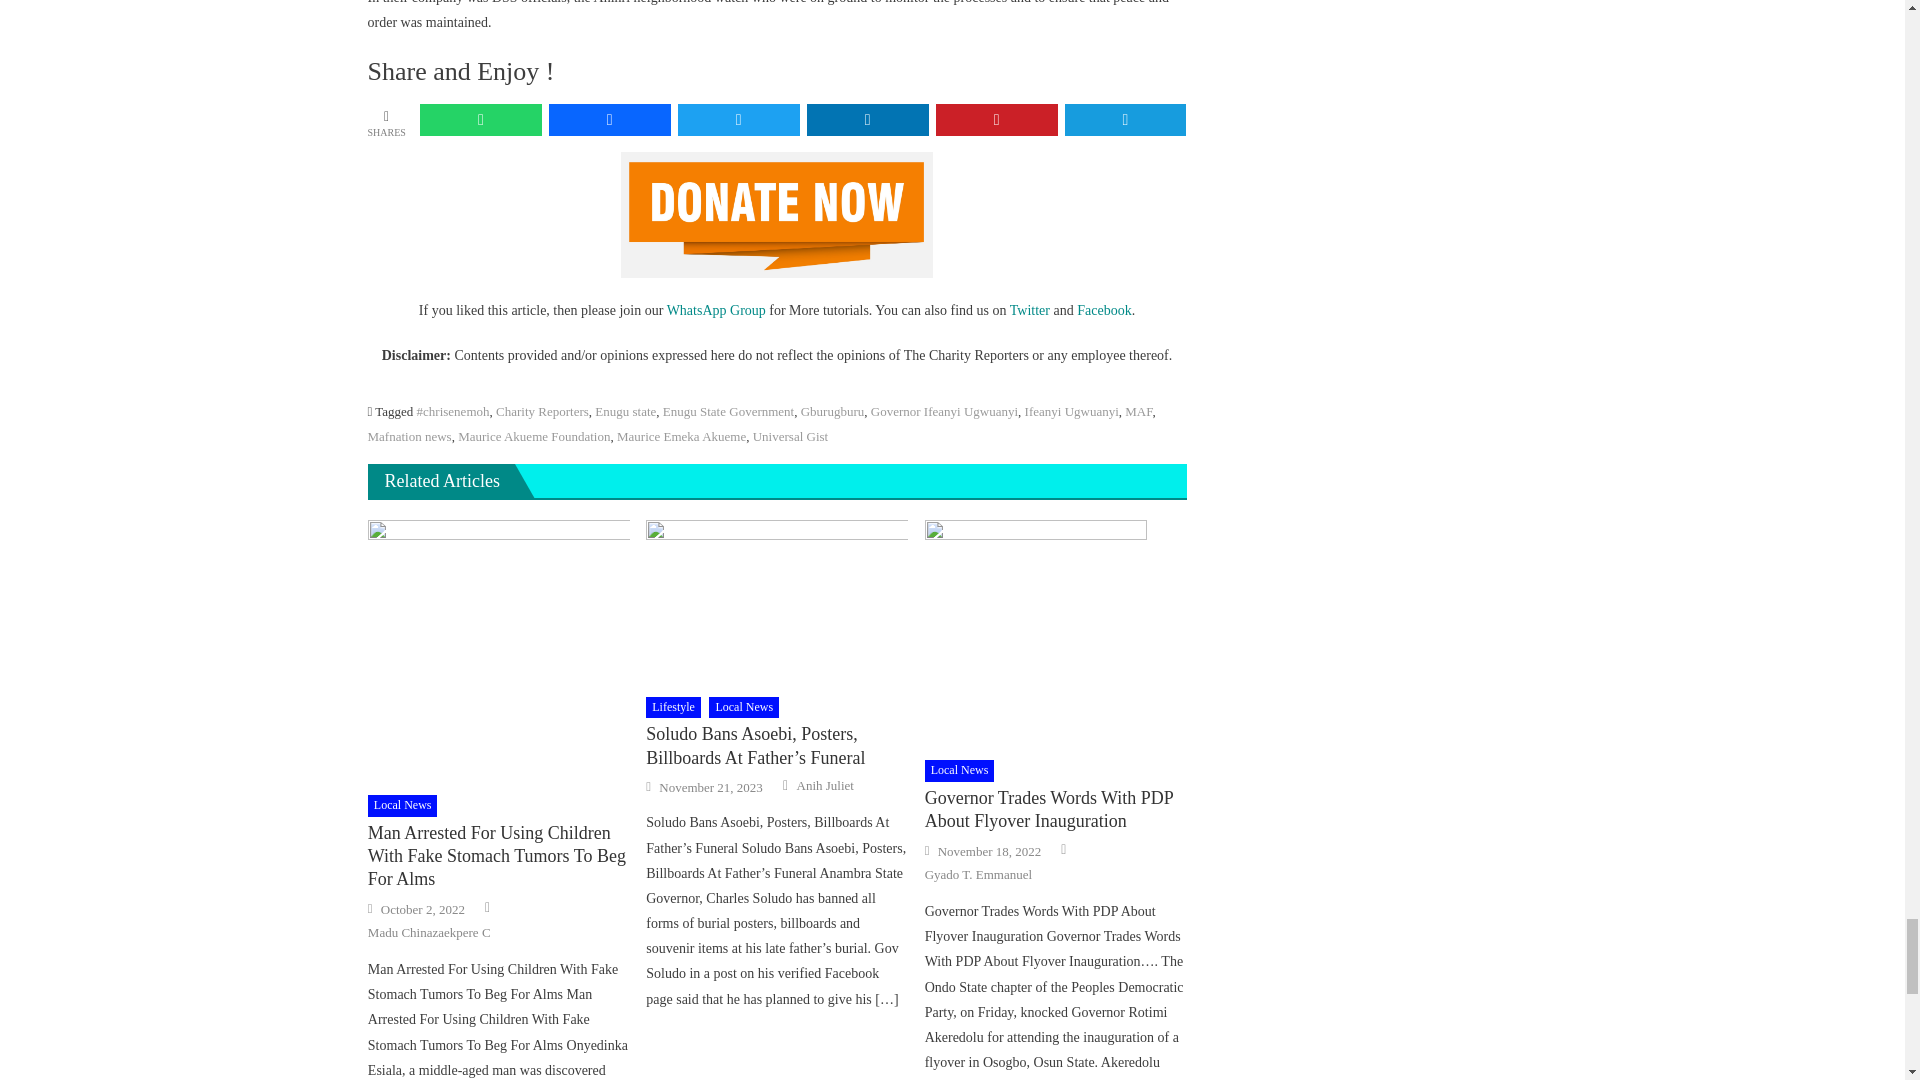  Describe the element at coordinates (1030, 310) in the screenshot. I see `Follow WPBeginner on Twitter` at that location.